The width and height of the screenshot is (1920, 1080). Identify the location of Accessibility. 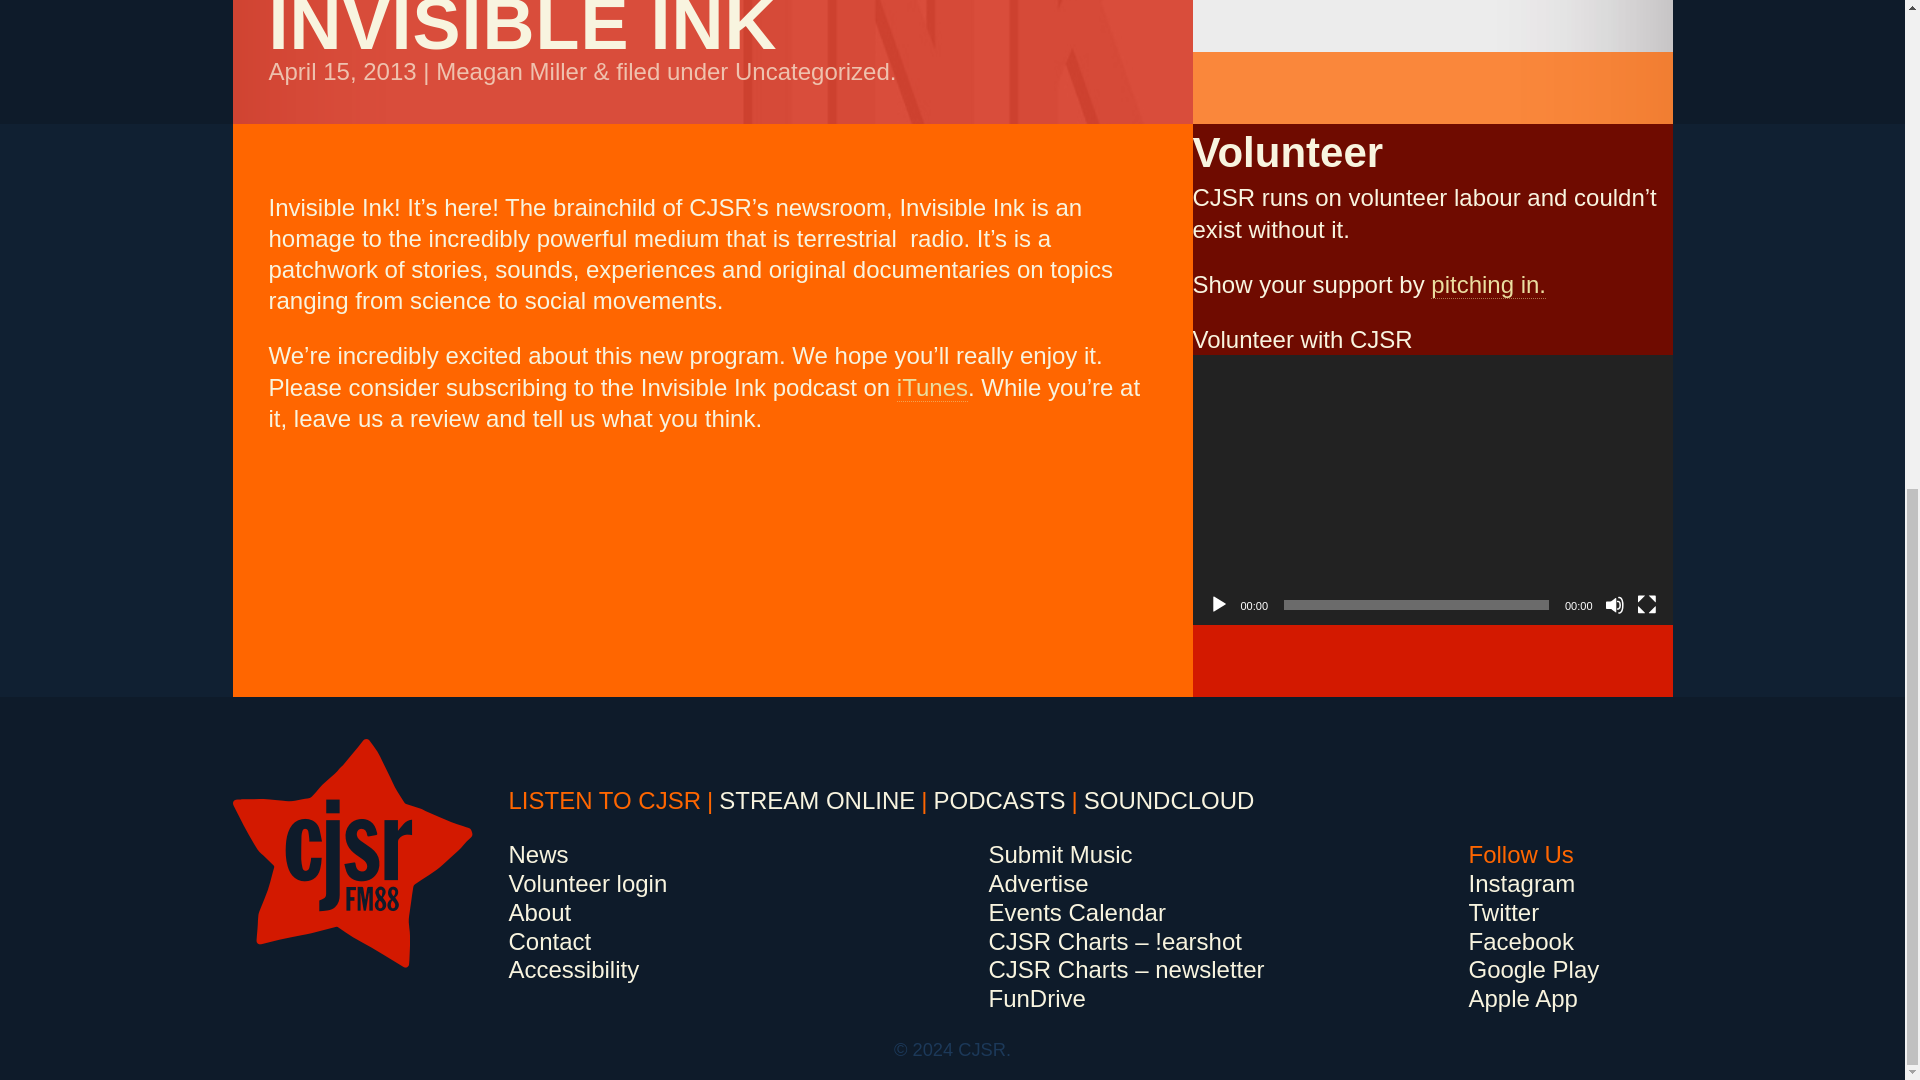
(574, 968).